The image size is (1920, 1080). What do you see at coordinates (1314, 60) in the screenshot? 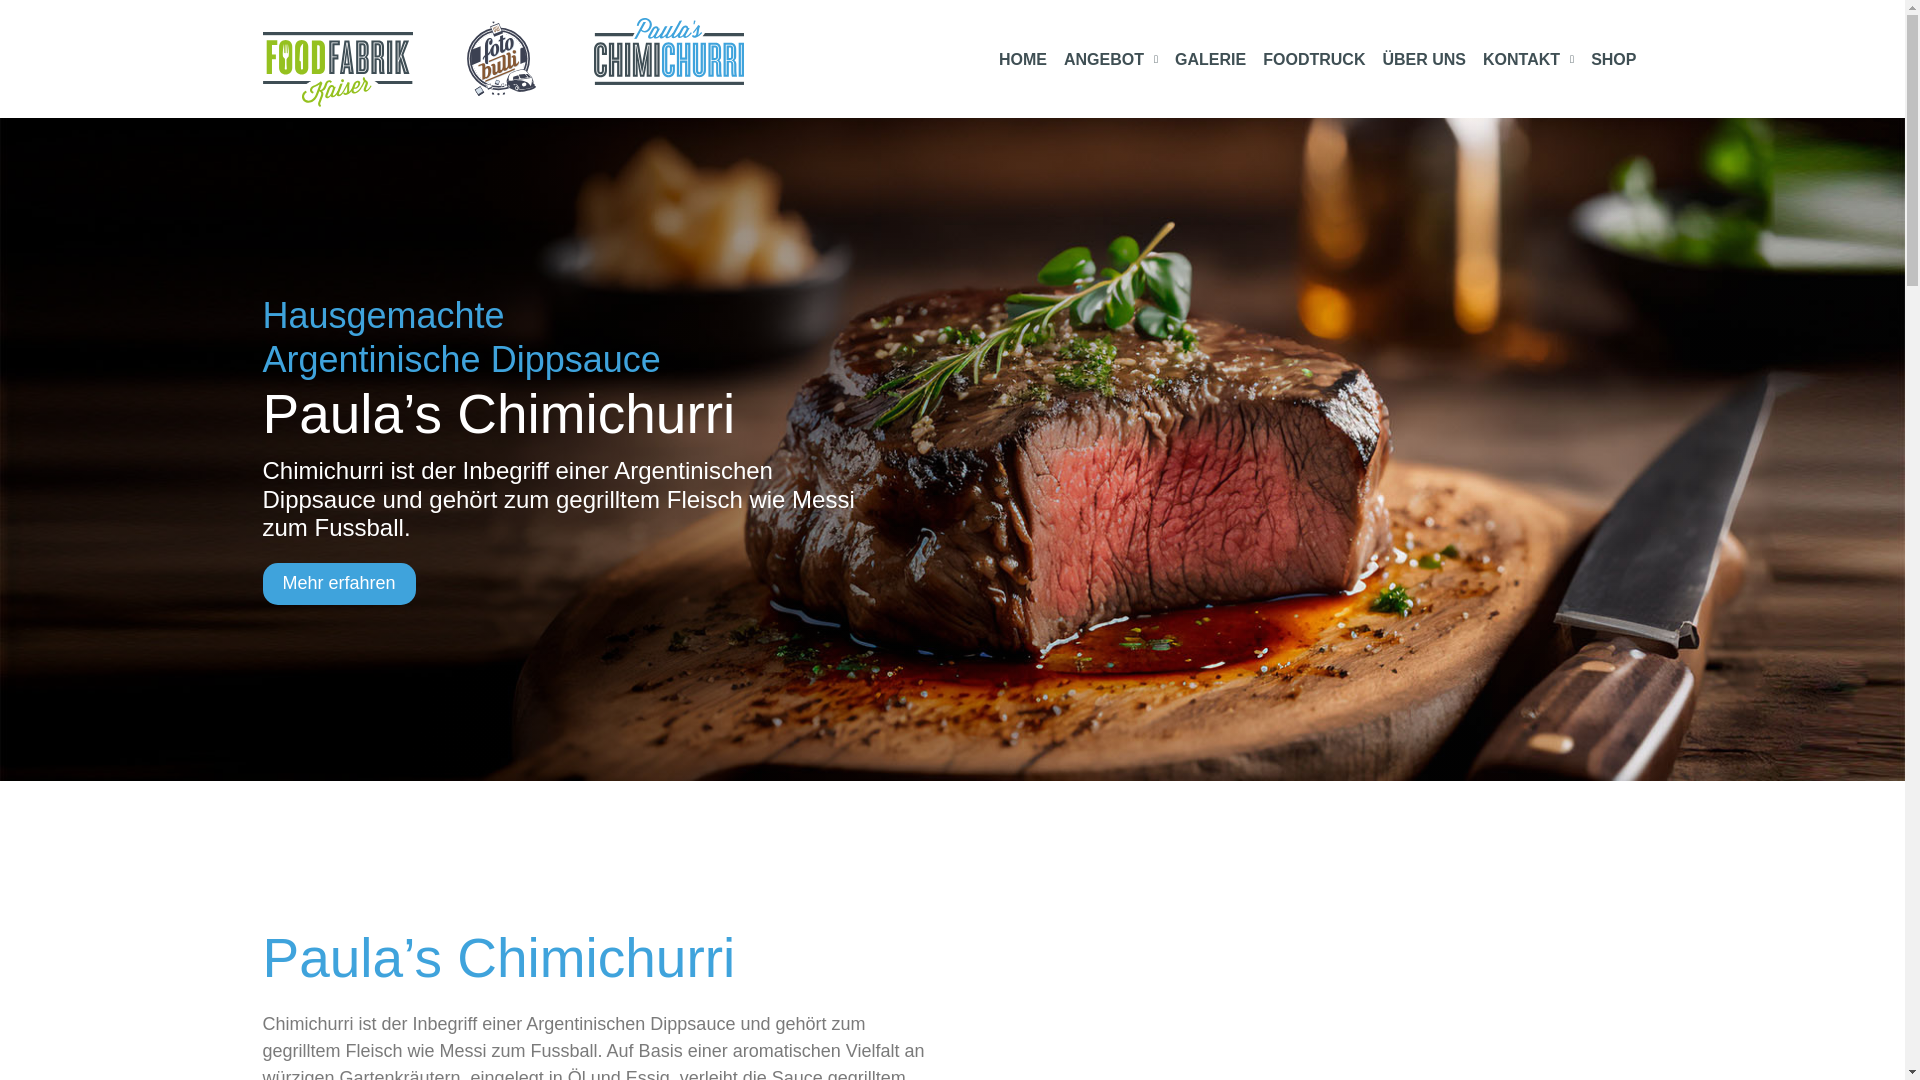
I see `FOODTRUCK` at bounding box center [1314, 60].